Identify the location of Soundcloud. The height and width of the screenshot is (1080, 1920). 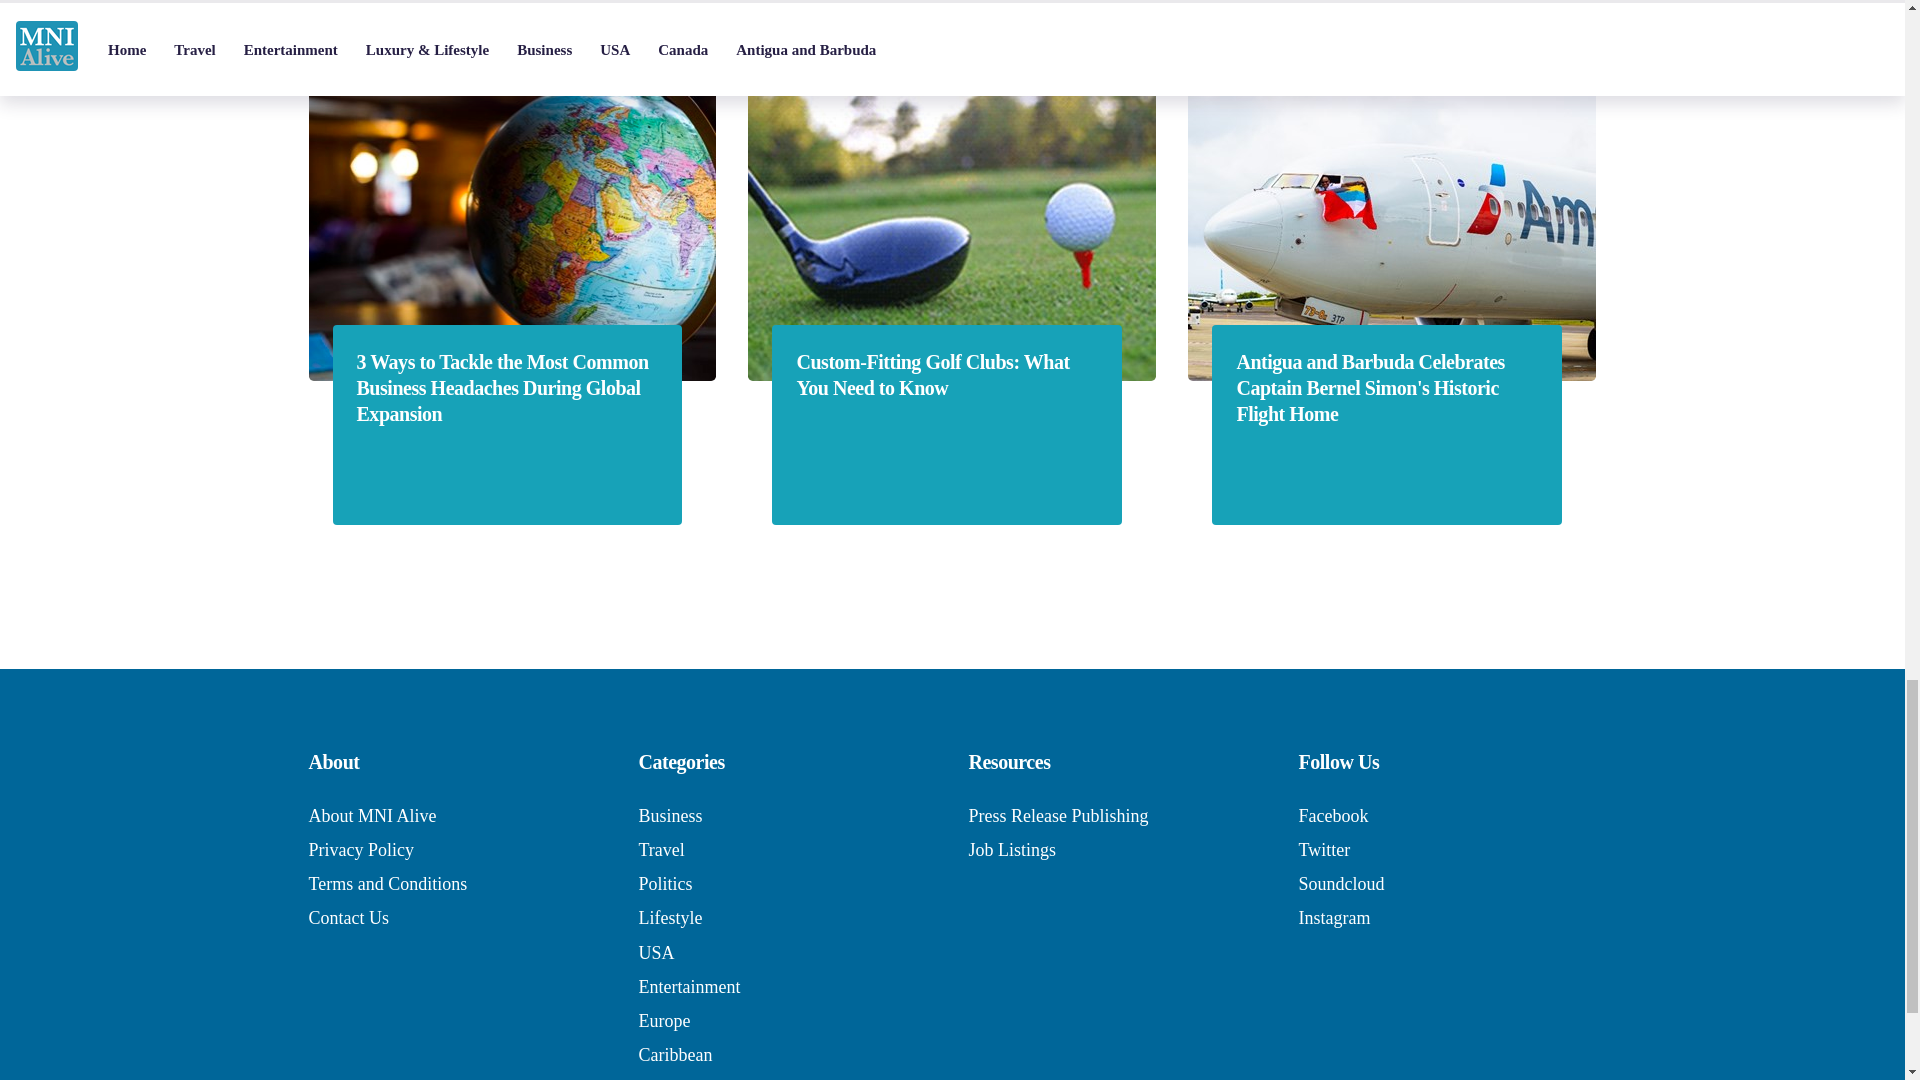
(1340, 884).